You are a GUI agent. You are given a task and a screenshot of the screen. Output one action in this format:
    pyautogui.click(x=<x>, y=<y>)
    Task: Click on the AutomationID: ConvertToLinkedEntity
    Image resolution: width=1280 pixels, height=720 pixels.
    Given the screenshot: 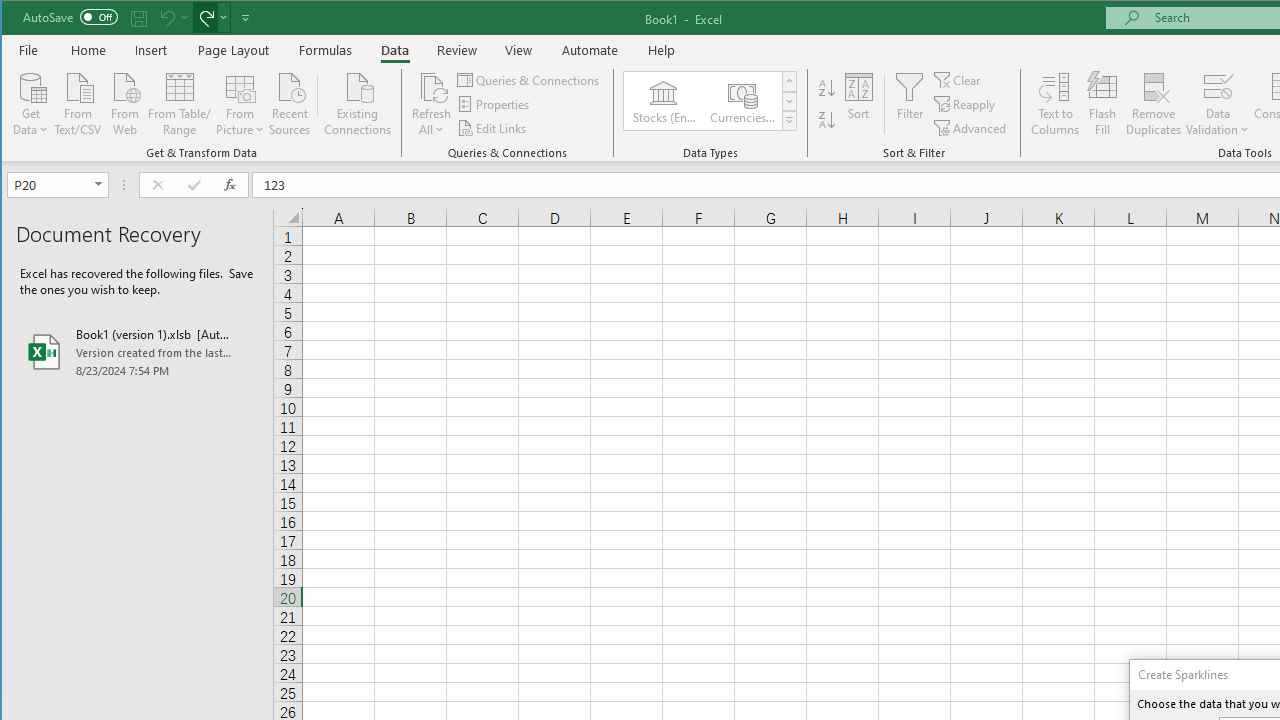 What is the action you would take?
    pyautogui.click(x=711, y=101)
    